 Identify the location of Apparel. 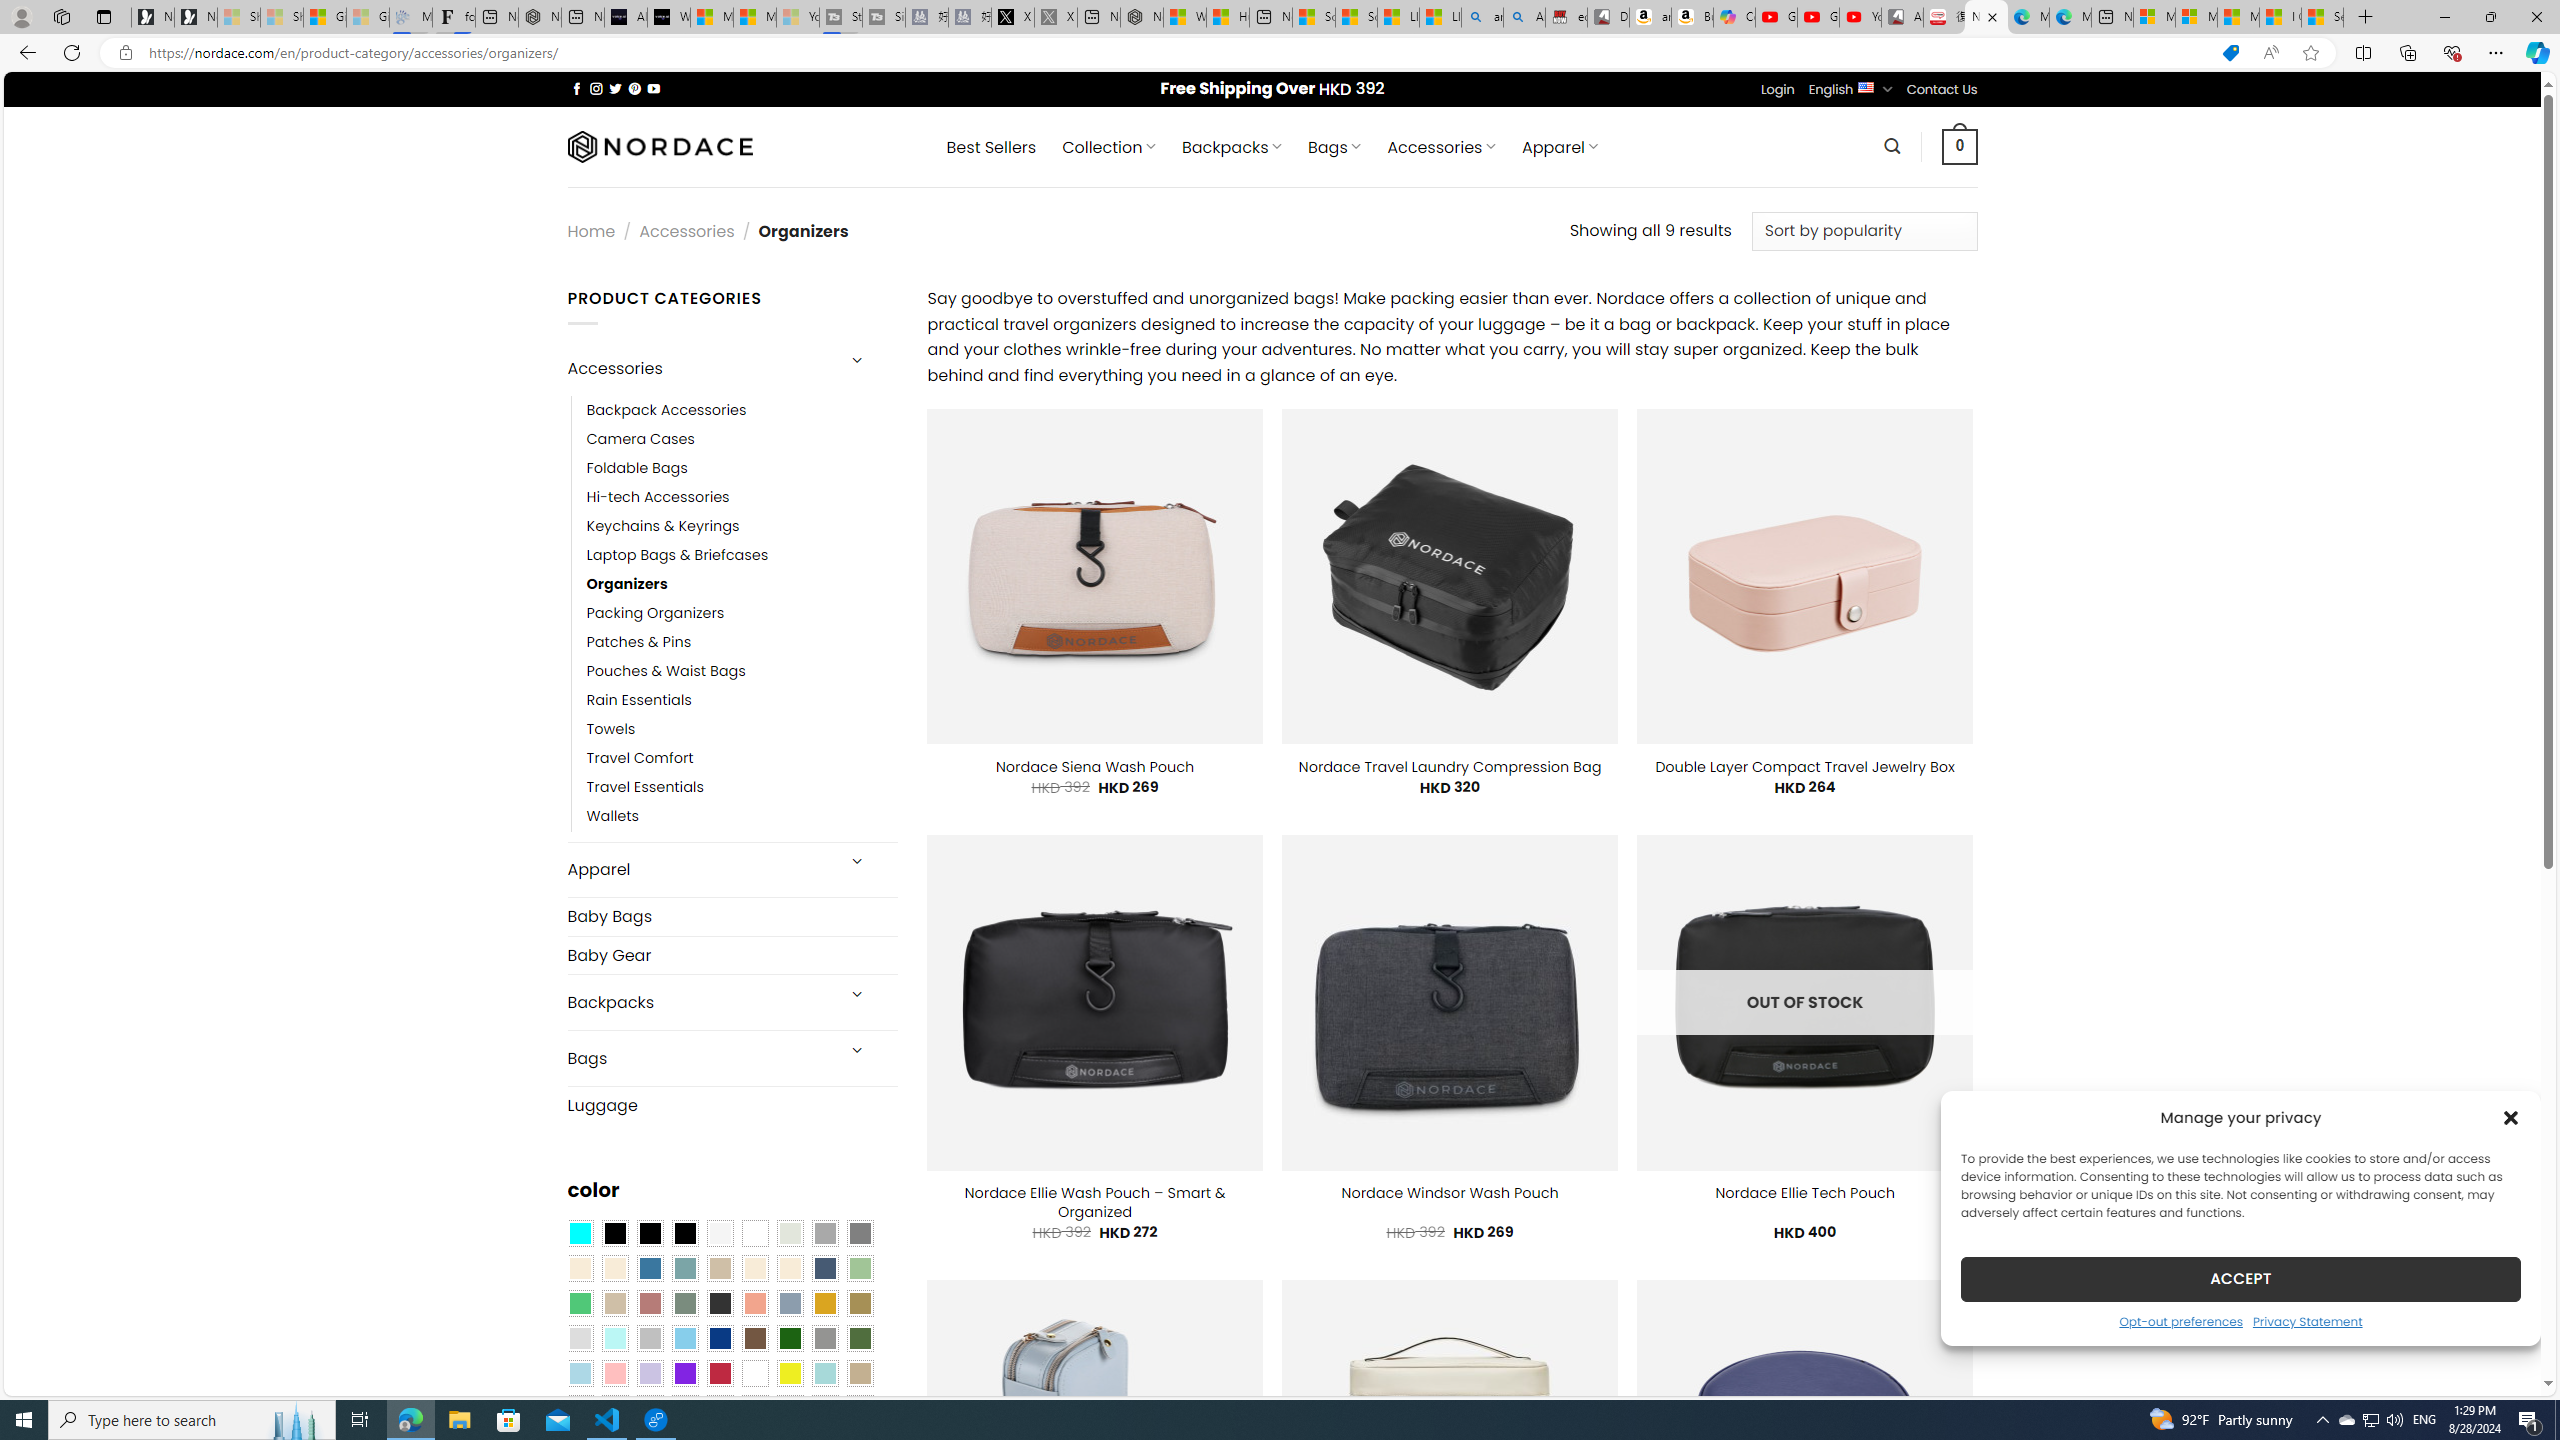
(698, 870).